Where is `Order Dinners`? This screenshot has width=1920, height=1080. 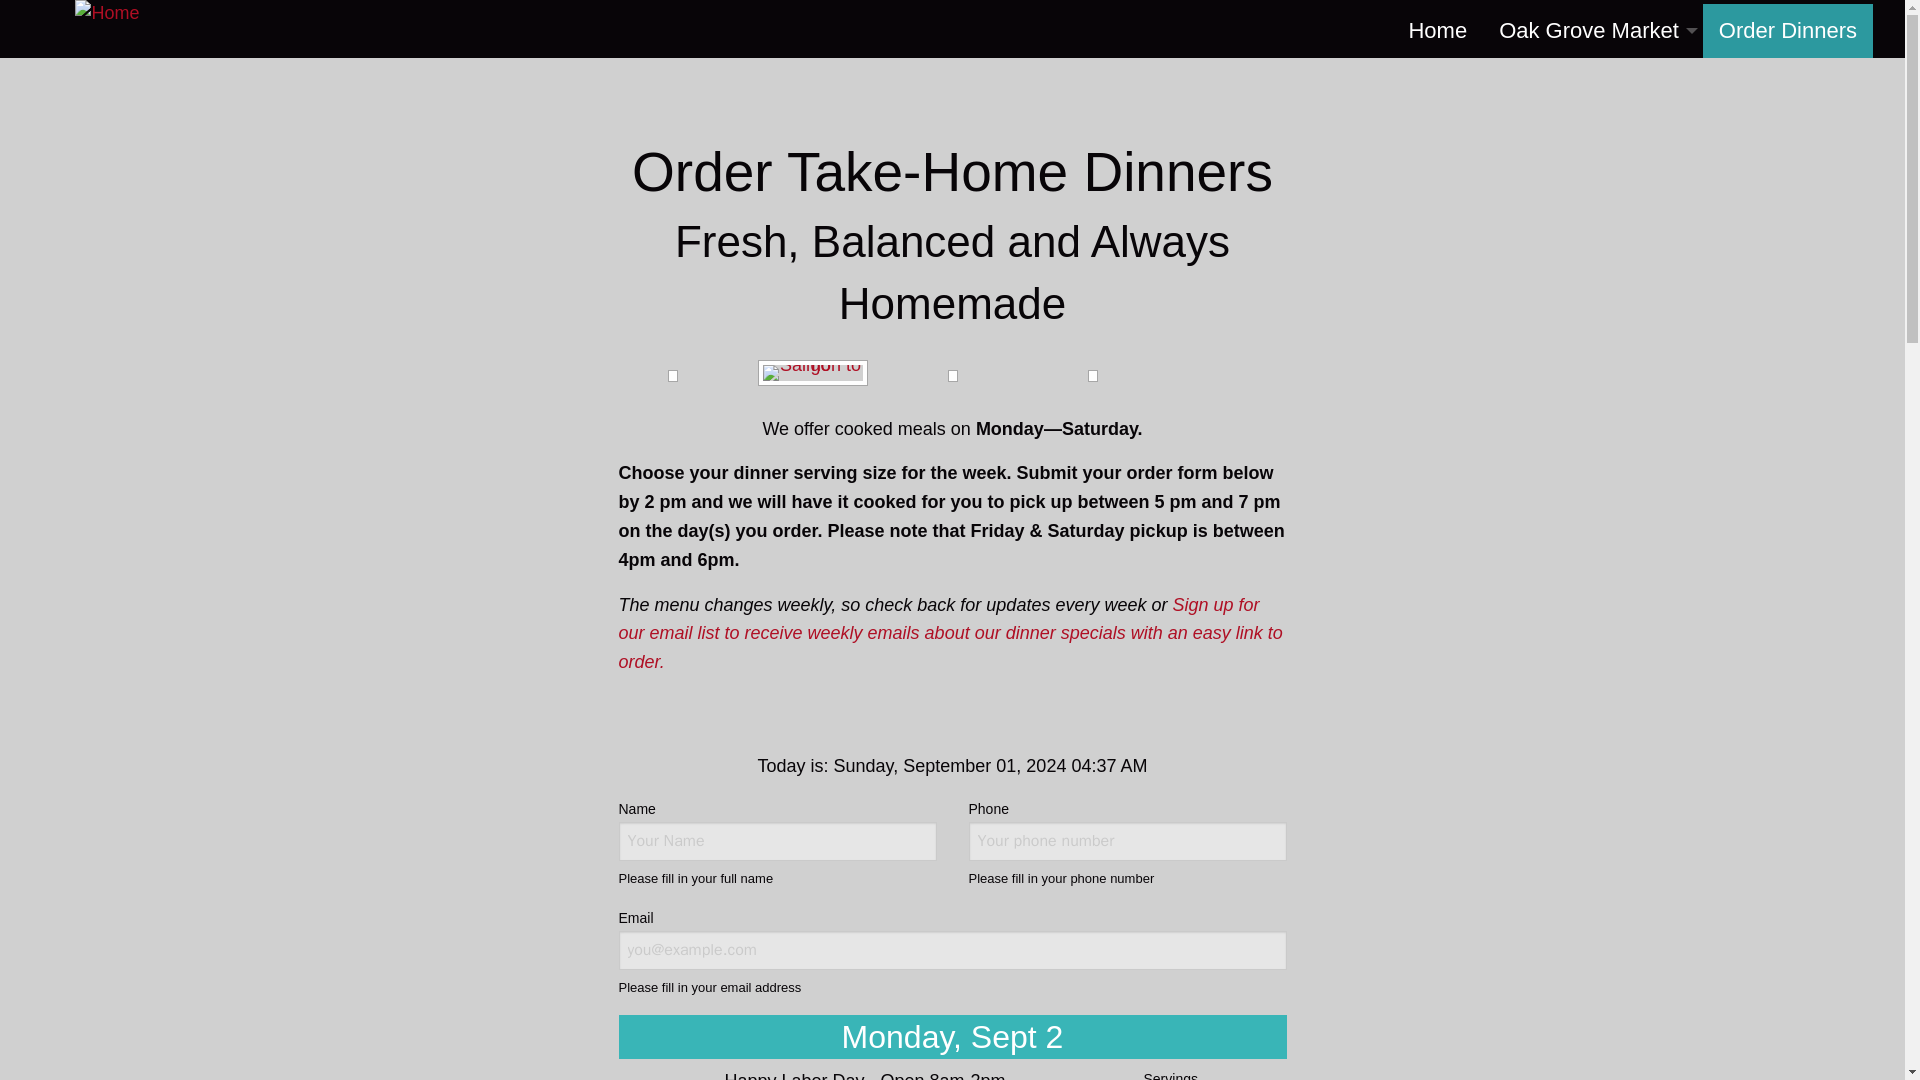 Order Dinners is located at coordinates (1788, 31).